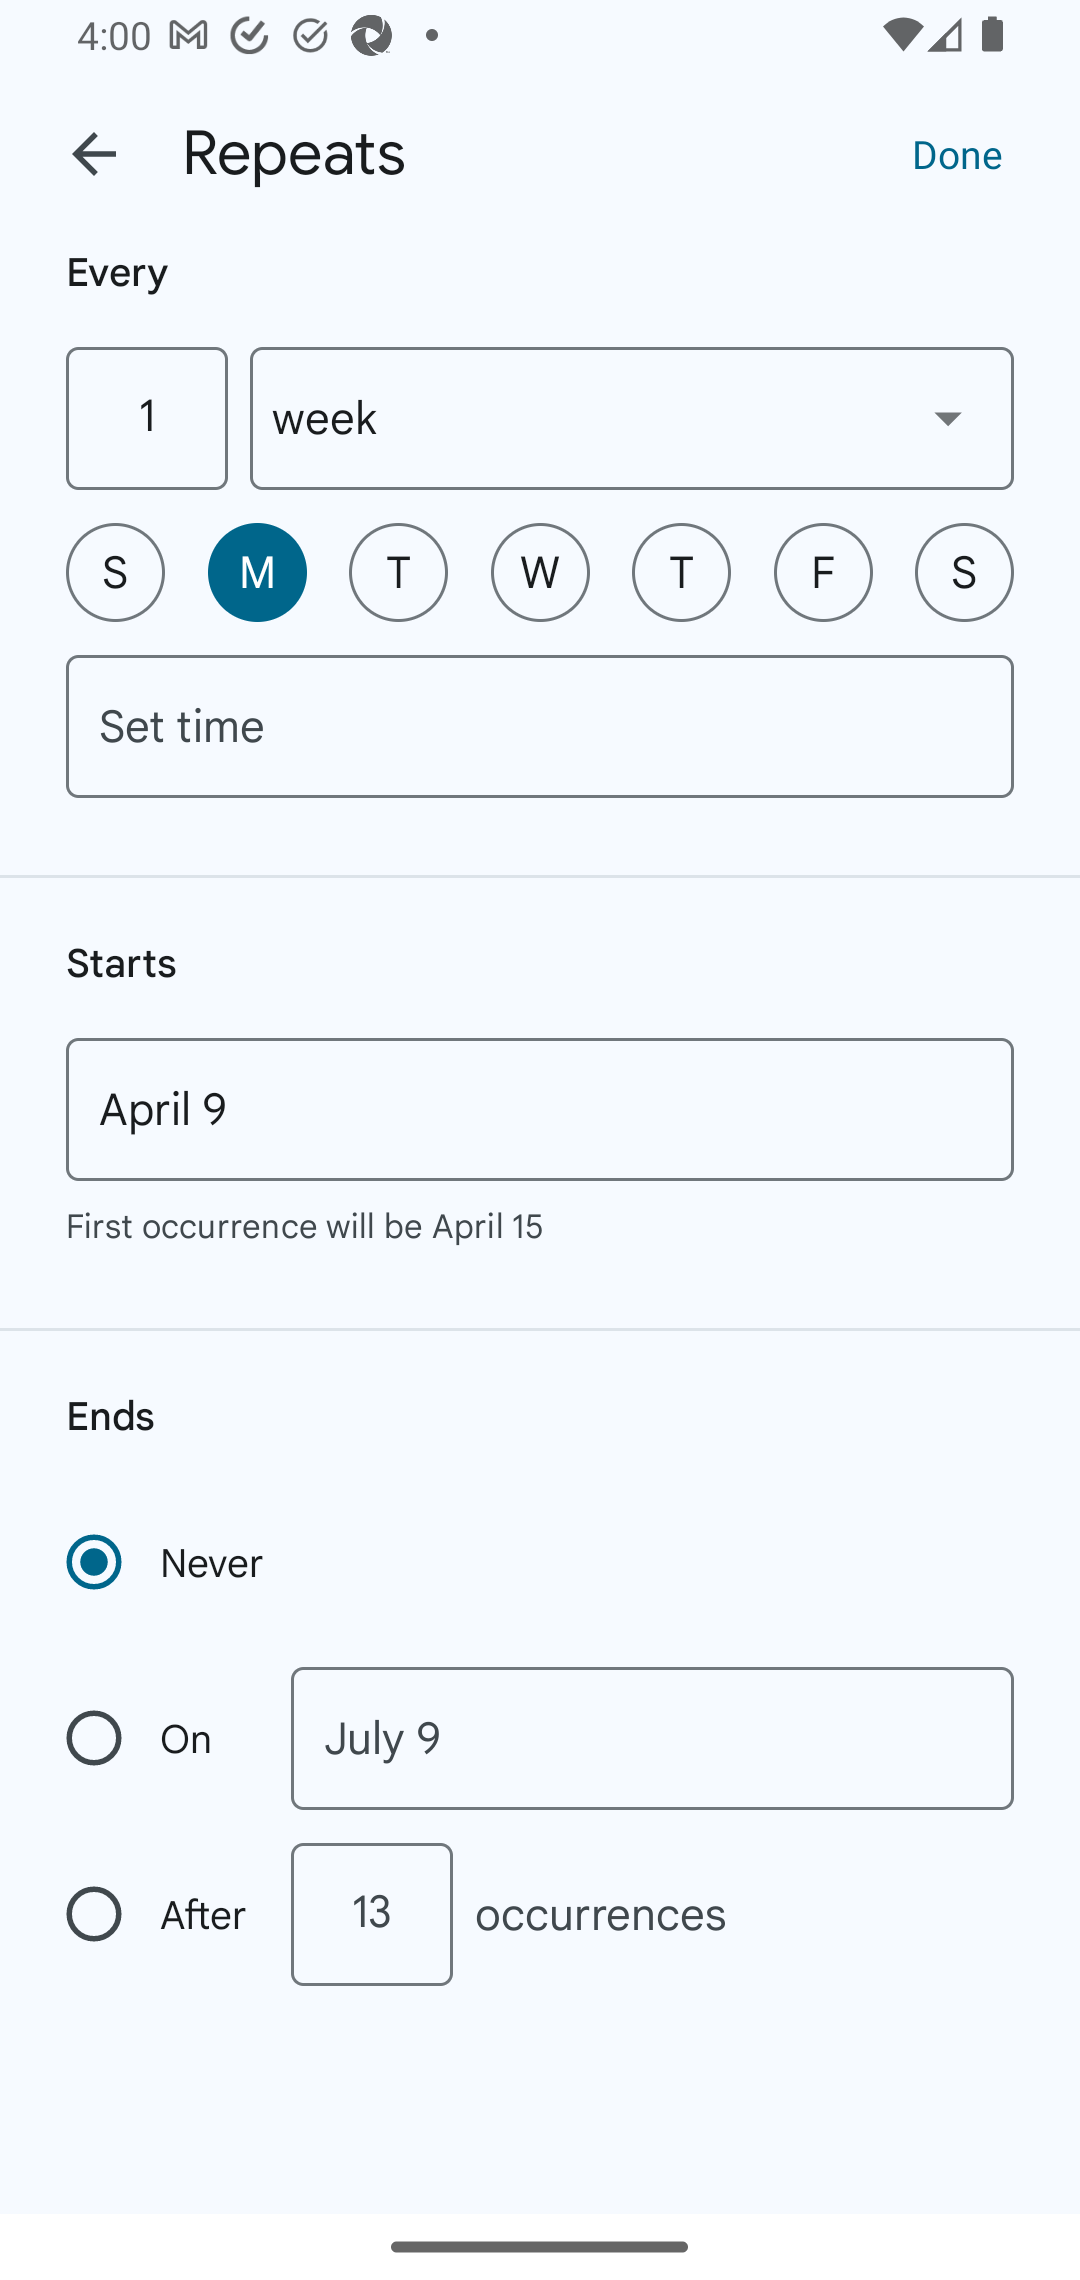 The image size is (1080, 2280). Describe the element at coordinates (948, 417) in the screenshot. I see `Show dropdown menu` at that location.